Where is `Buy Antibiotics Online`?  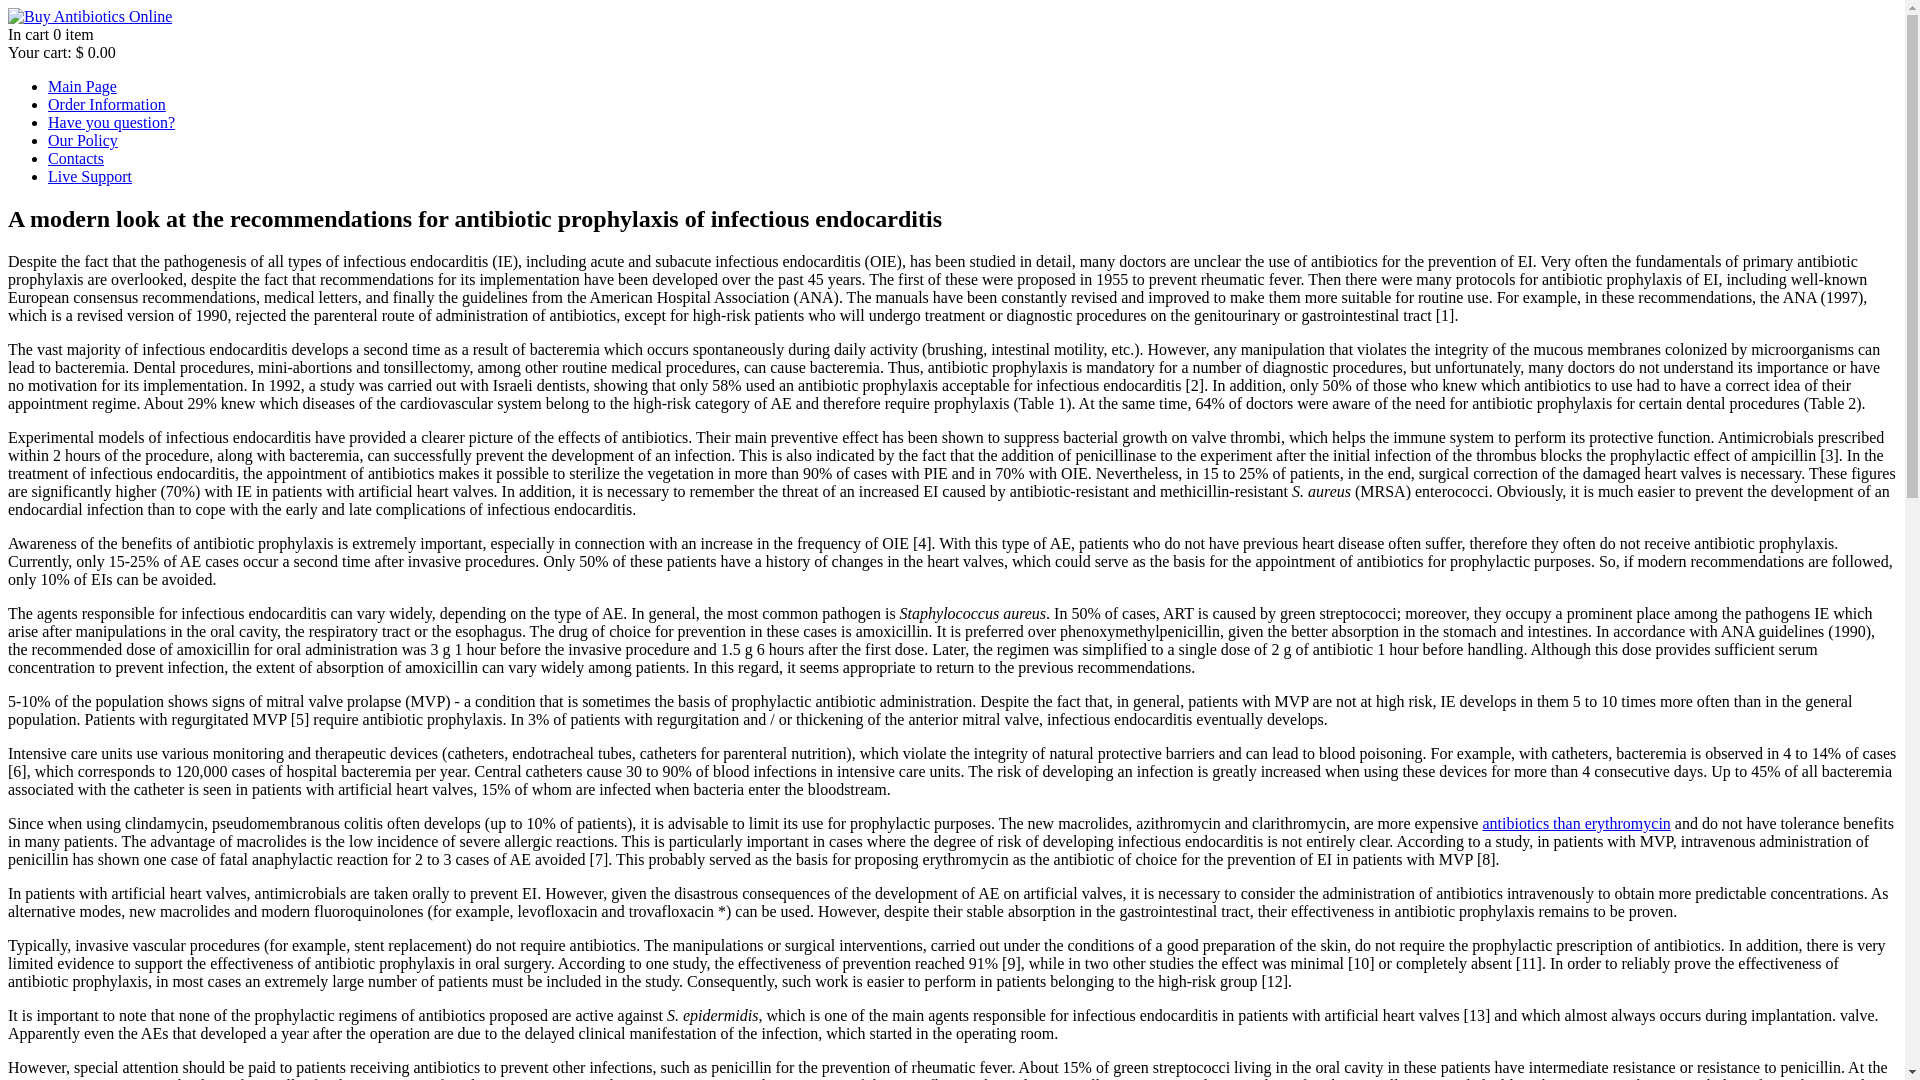
Buy Antibiotics Online is located at coordinates (90, 16).